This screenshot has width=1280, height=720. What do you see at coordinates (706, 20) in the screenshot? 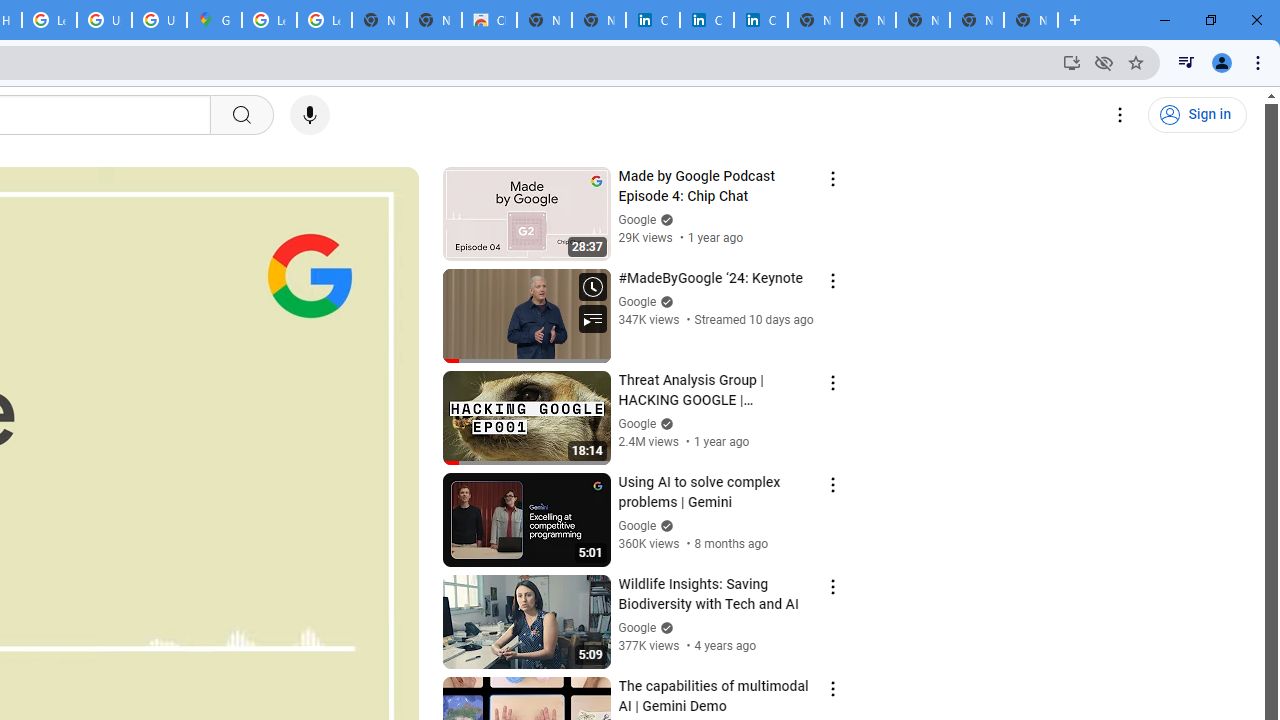
I see `Cookie Policy | LinkedIn` at bounding box center [706, 20].